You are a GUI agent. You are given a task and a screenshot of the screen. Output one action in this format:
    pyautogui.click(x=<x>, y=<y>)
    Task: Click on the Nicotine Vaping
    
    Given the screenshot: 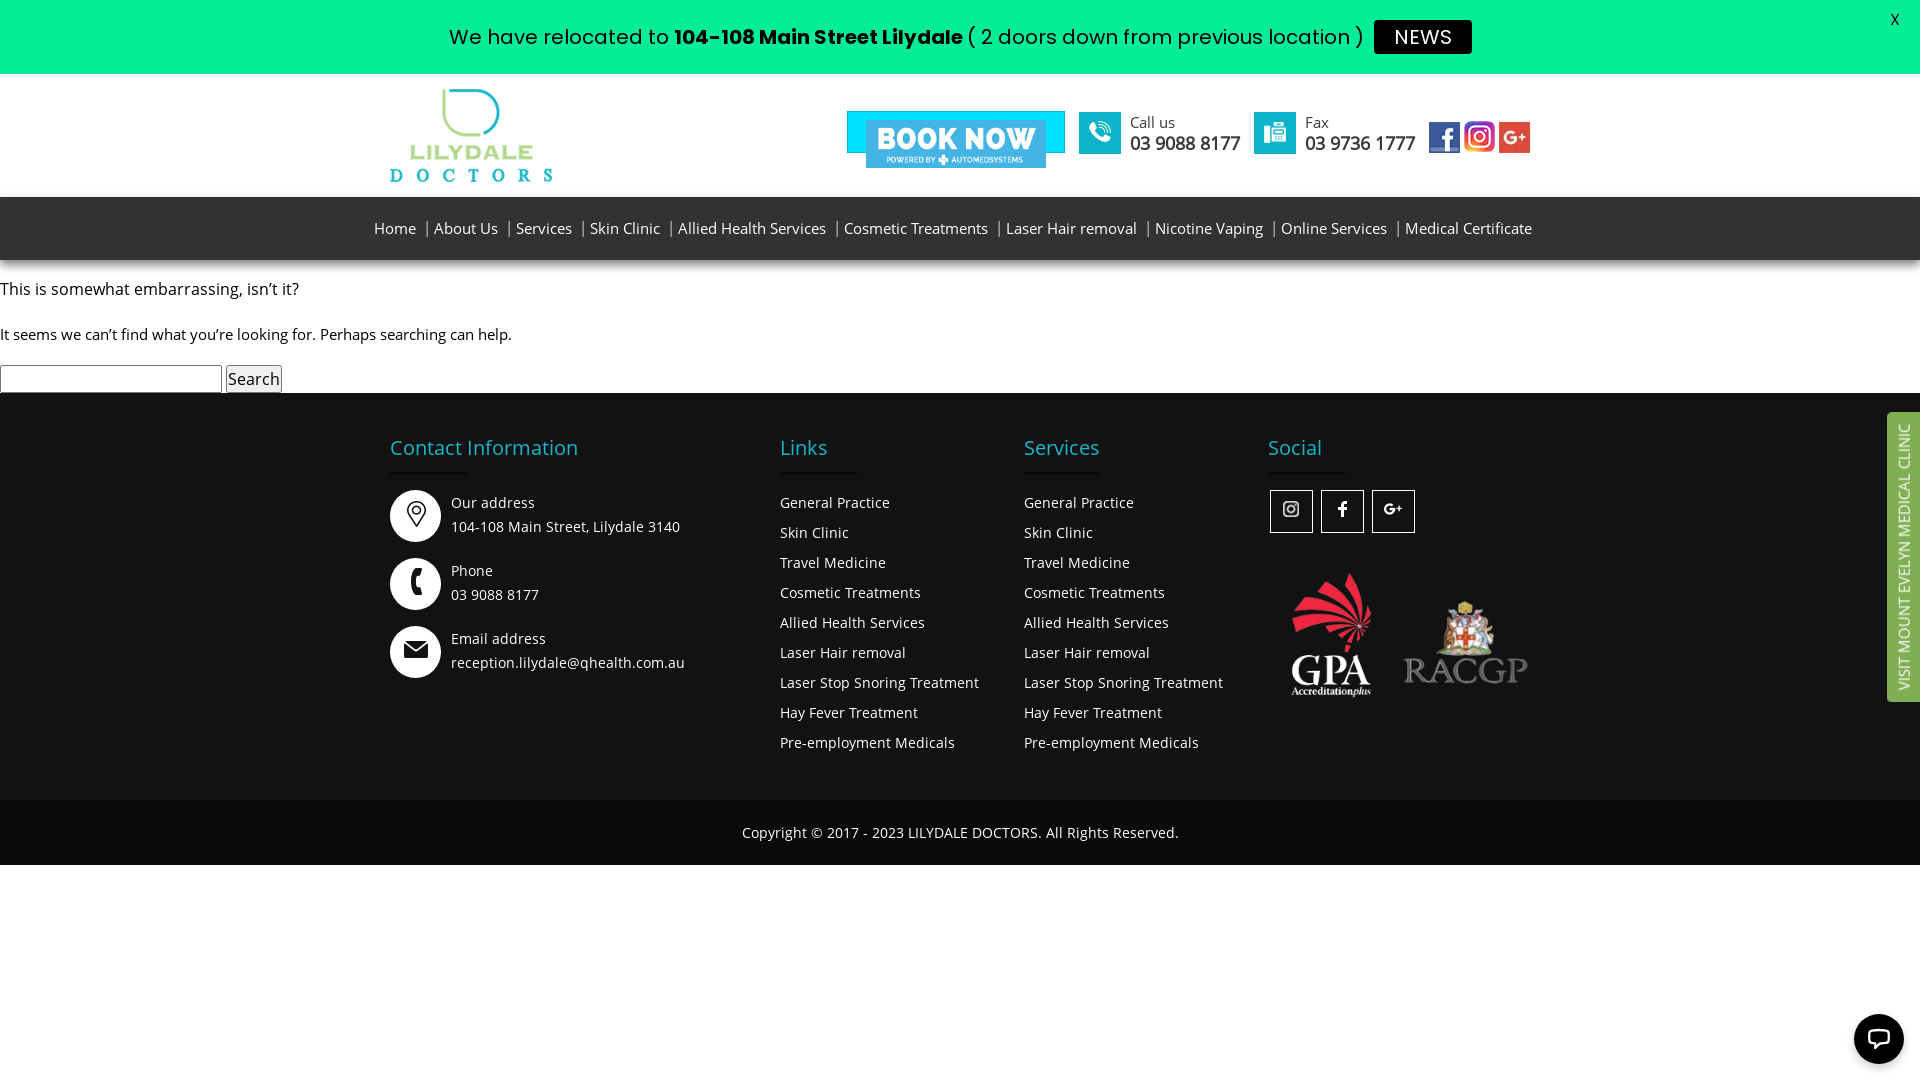 What is the action you would take?
    pyautogui.click(x=1209, y=228)
    